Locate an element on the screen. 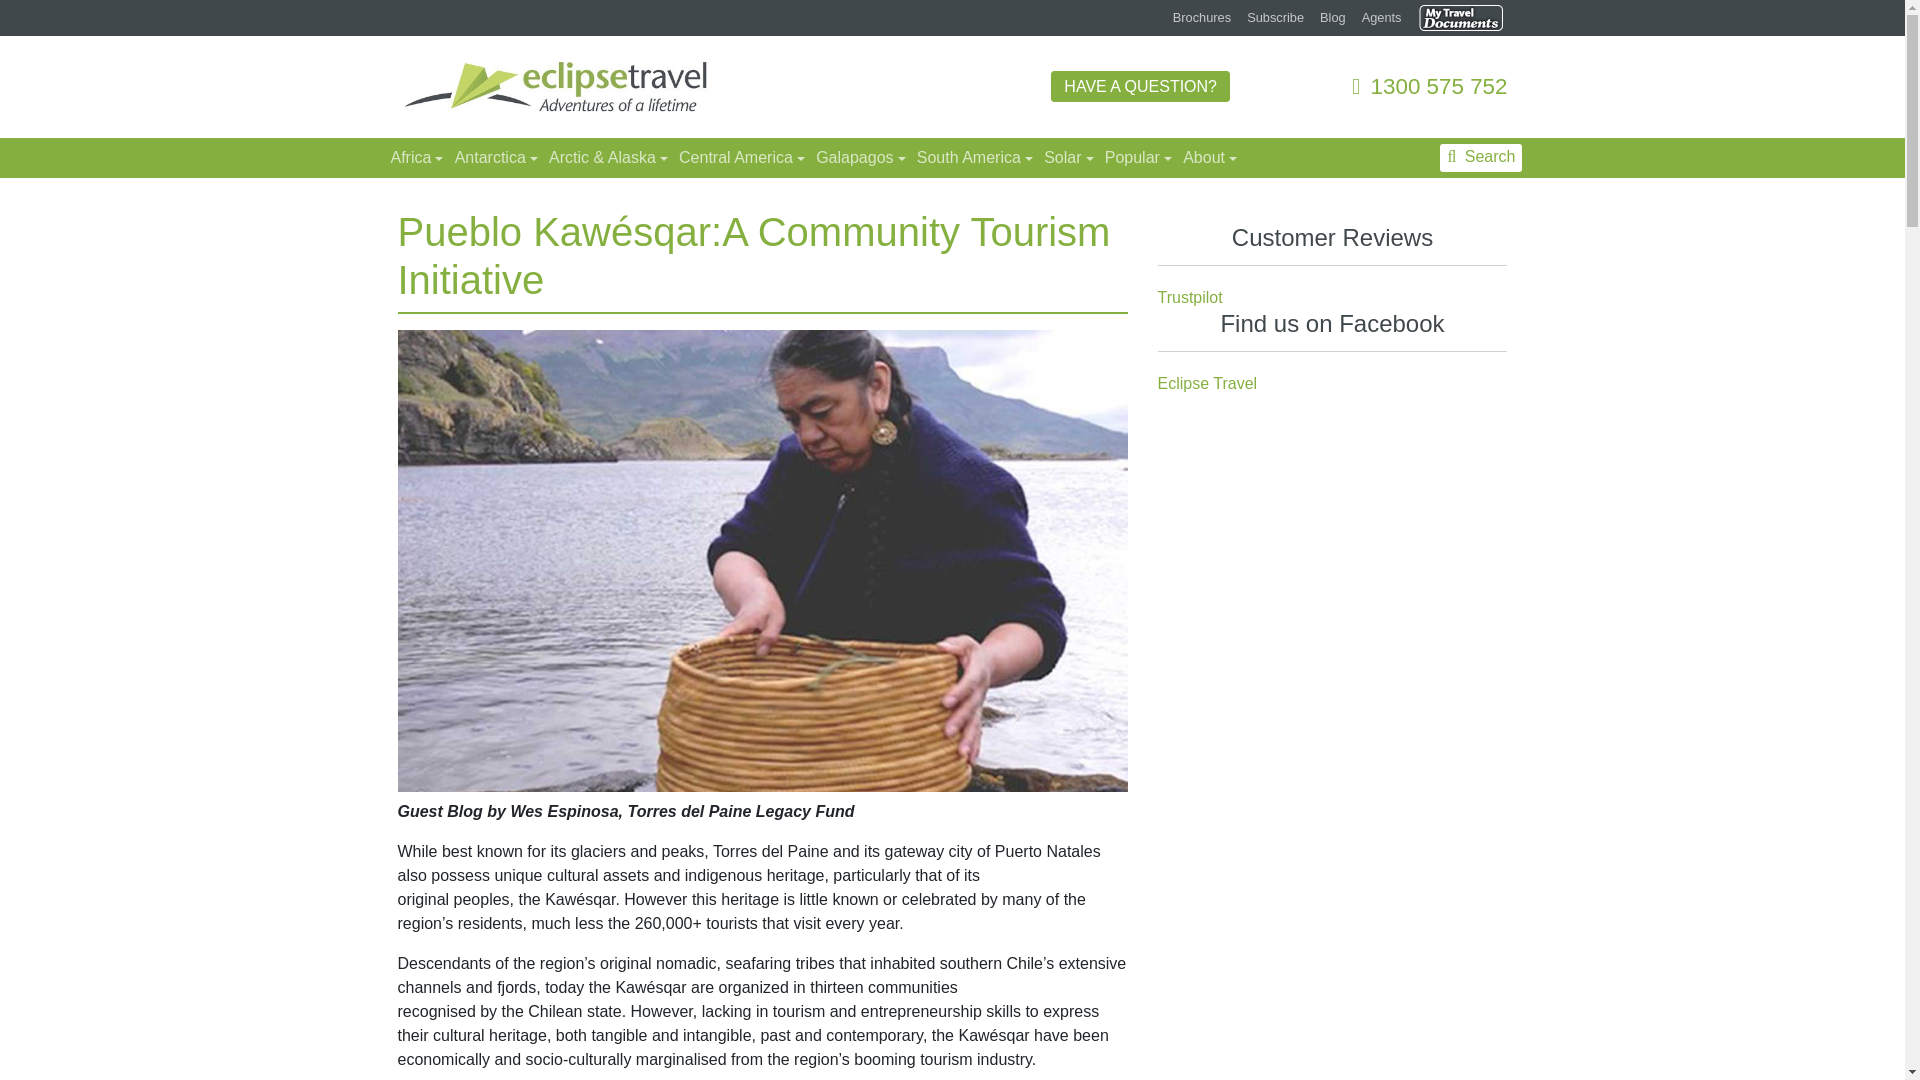 This screenshot has height=1080, width=1920. Eclipse Travel is located at coordinates (556, 86).